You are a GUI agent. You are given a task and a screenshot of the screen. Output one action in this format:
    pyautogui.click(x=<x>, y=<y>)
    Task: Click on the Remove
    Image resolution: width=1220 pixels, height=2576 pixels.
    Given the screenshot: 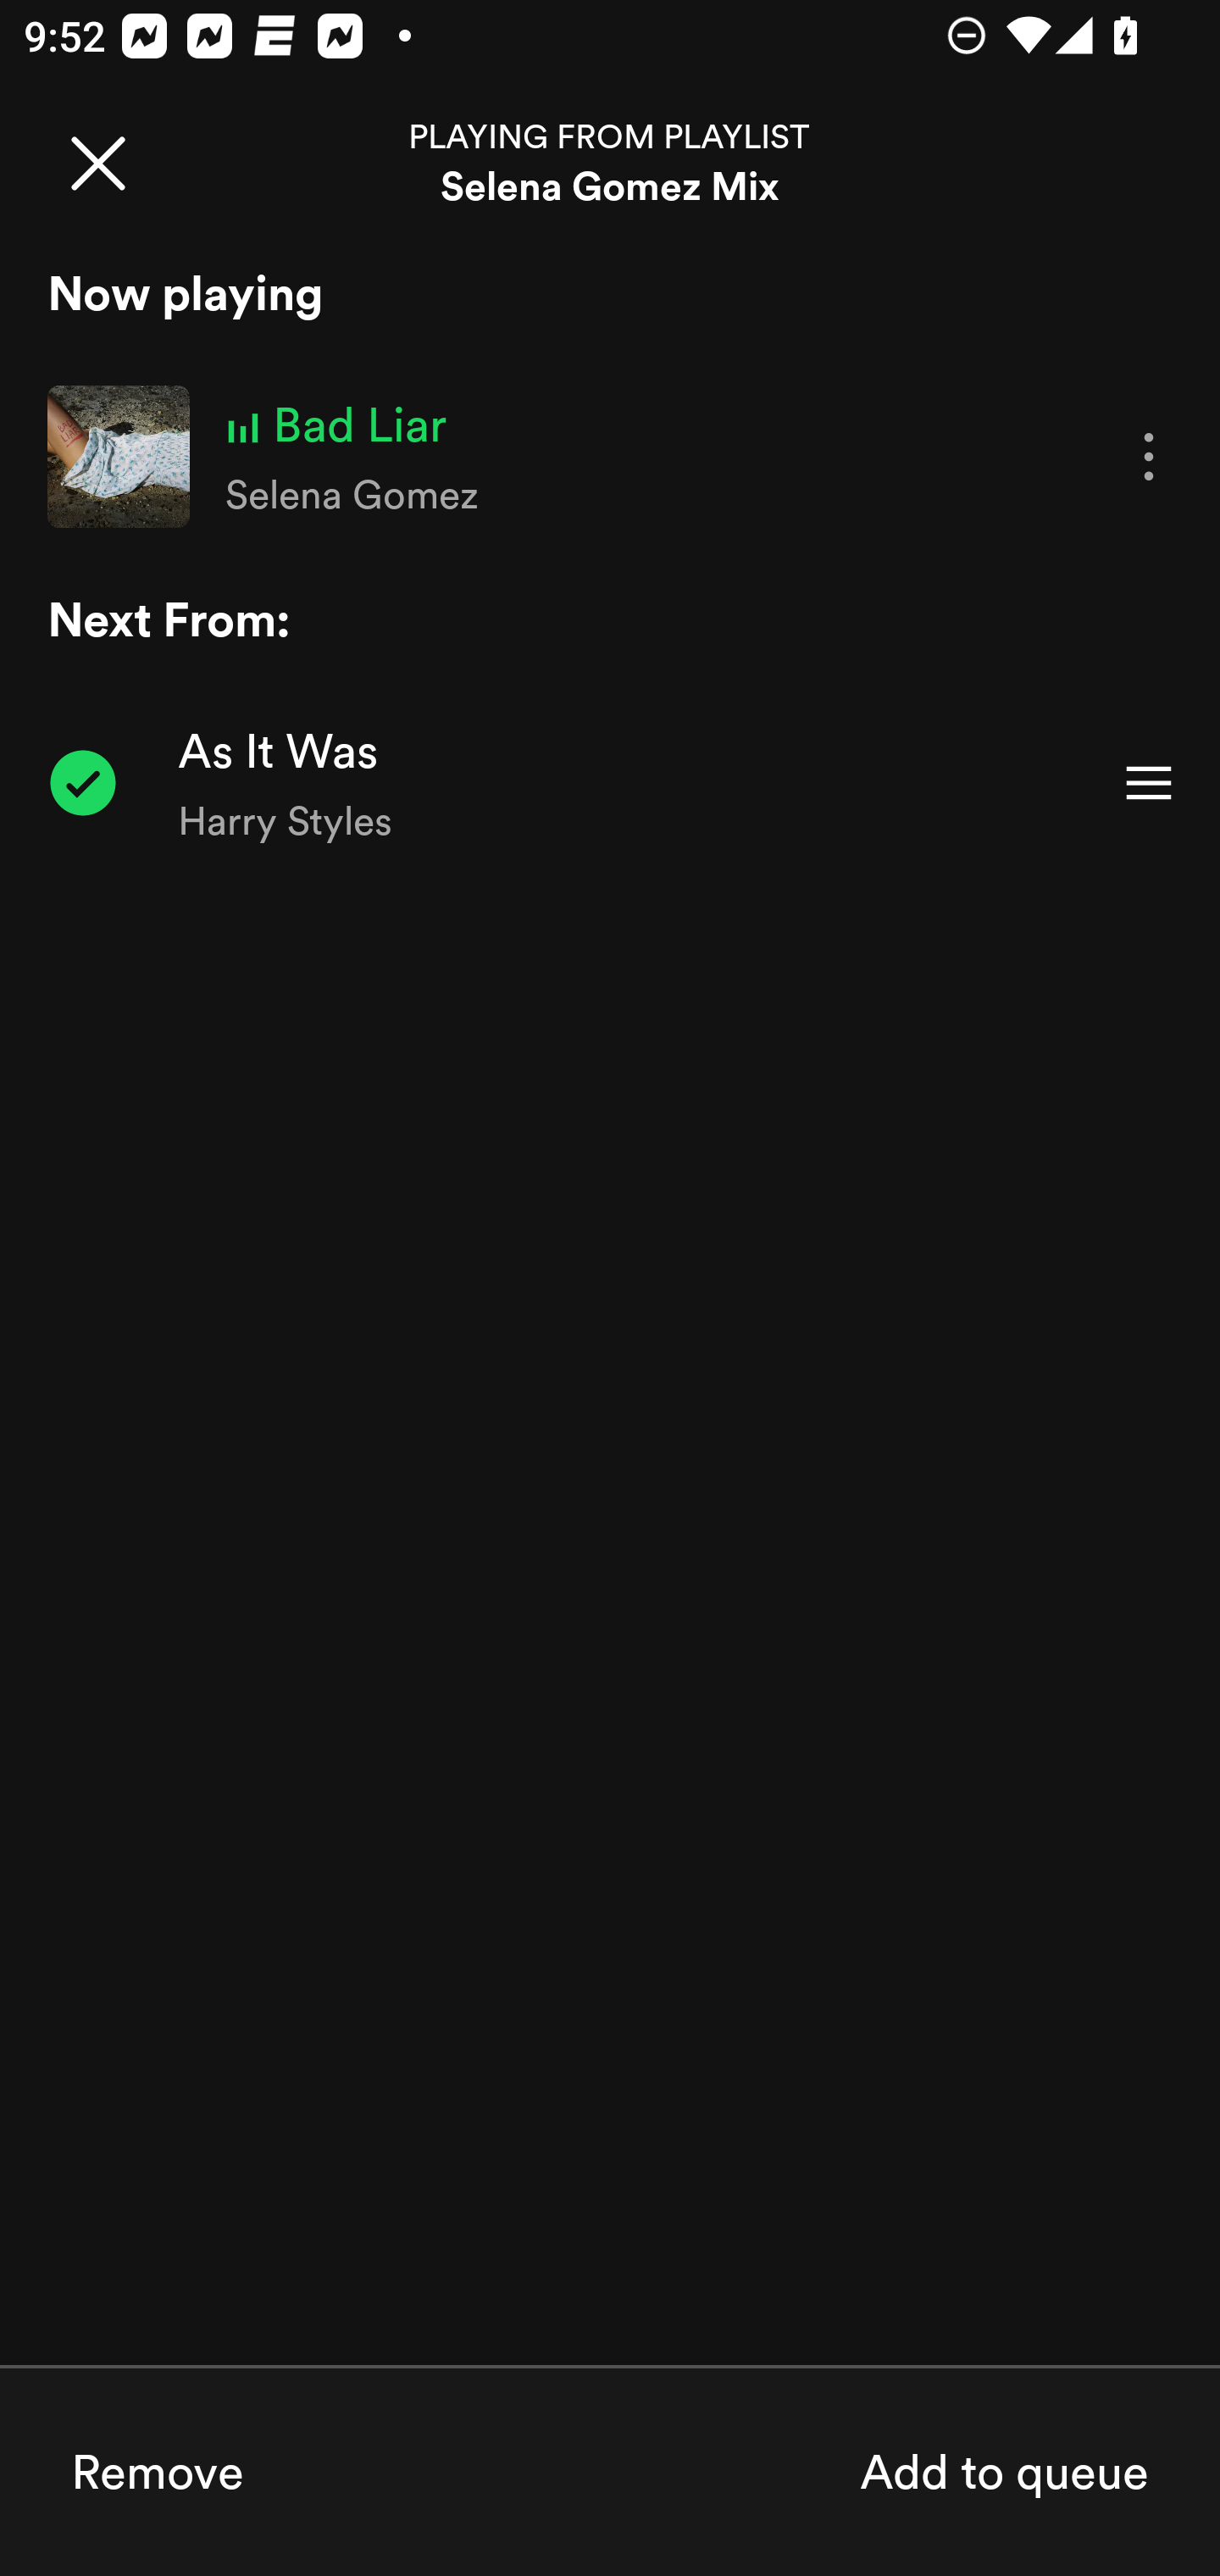 What is the action you would take?
    pyautogui.click(x=158, y=2471)
    